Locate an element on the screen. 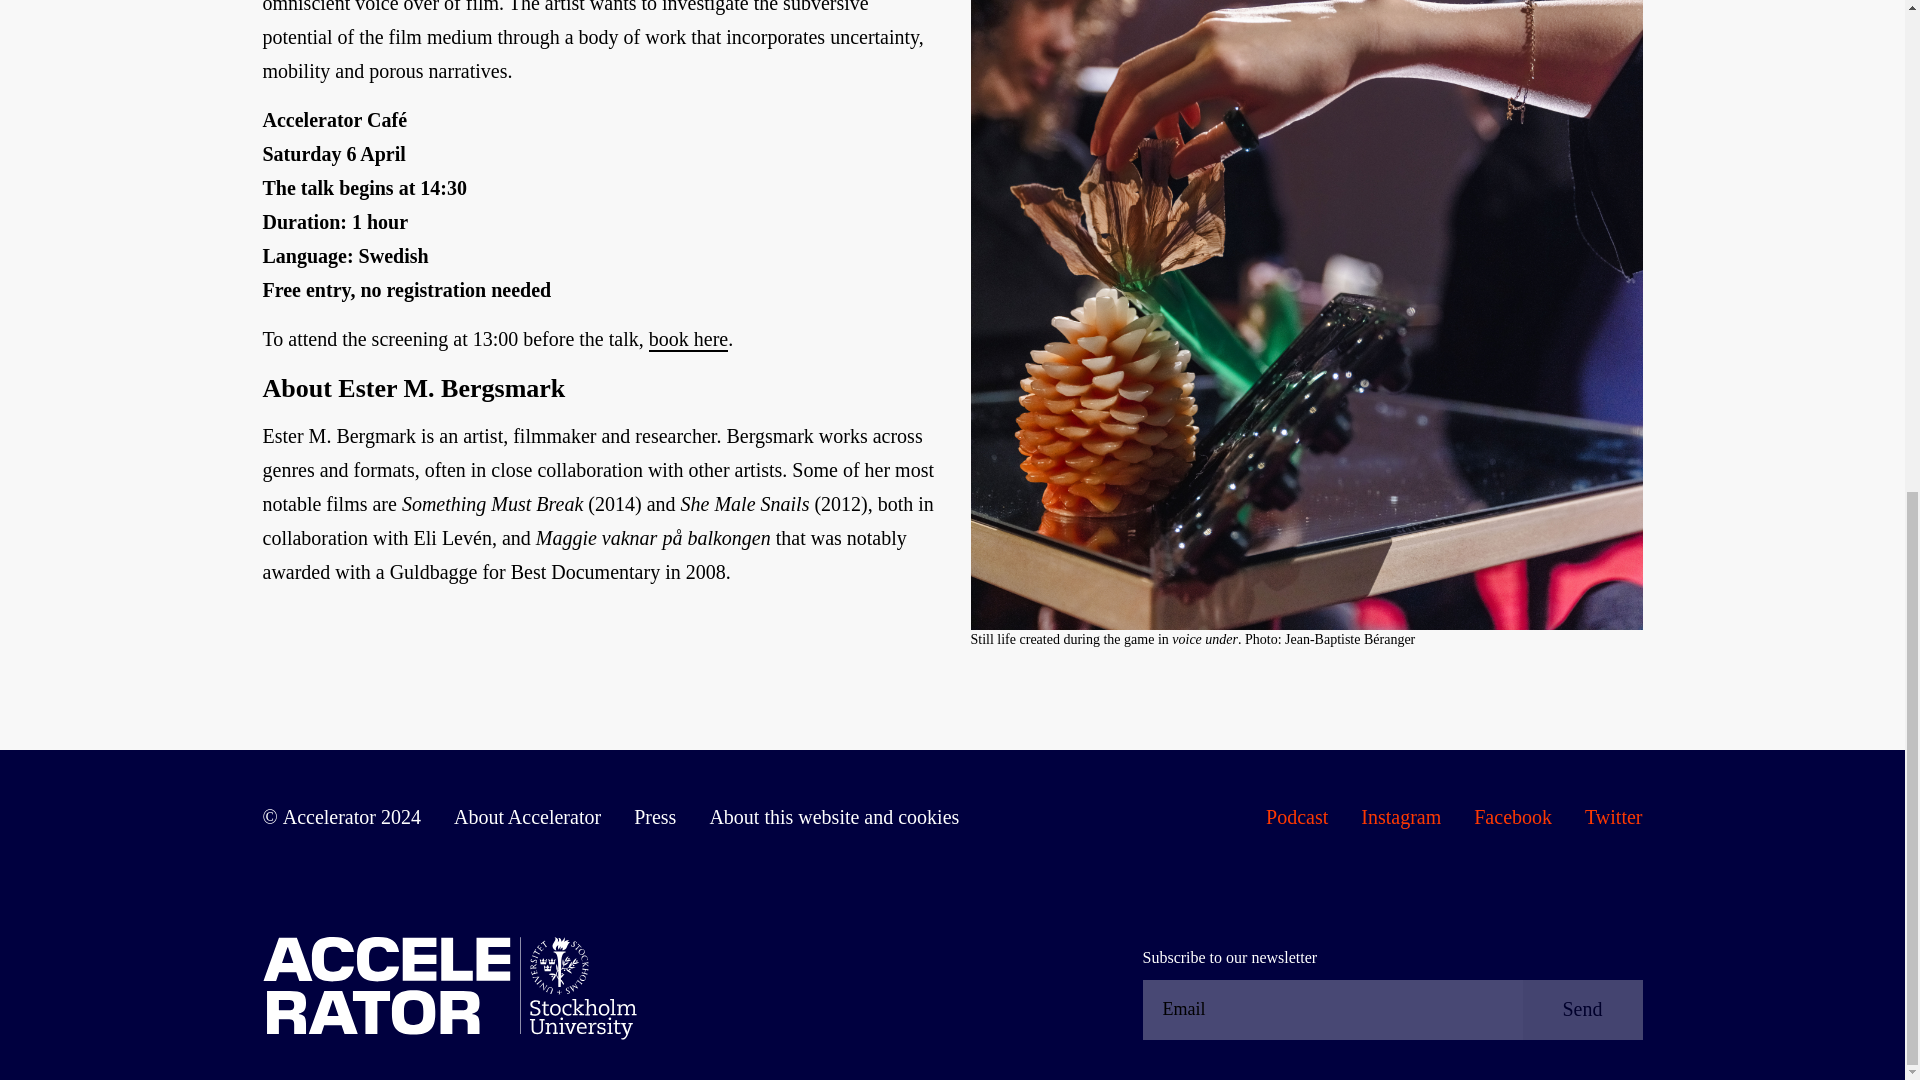 This screenshot has width=1920, height=1080. Instagram is located at coordinates (1401, 818).